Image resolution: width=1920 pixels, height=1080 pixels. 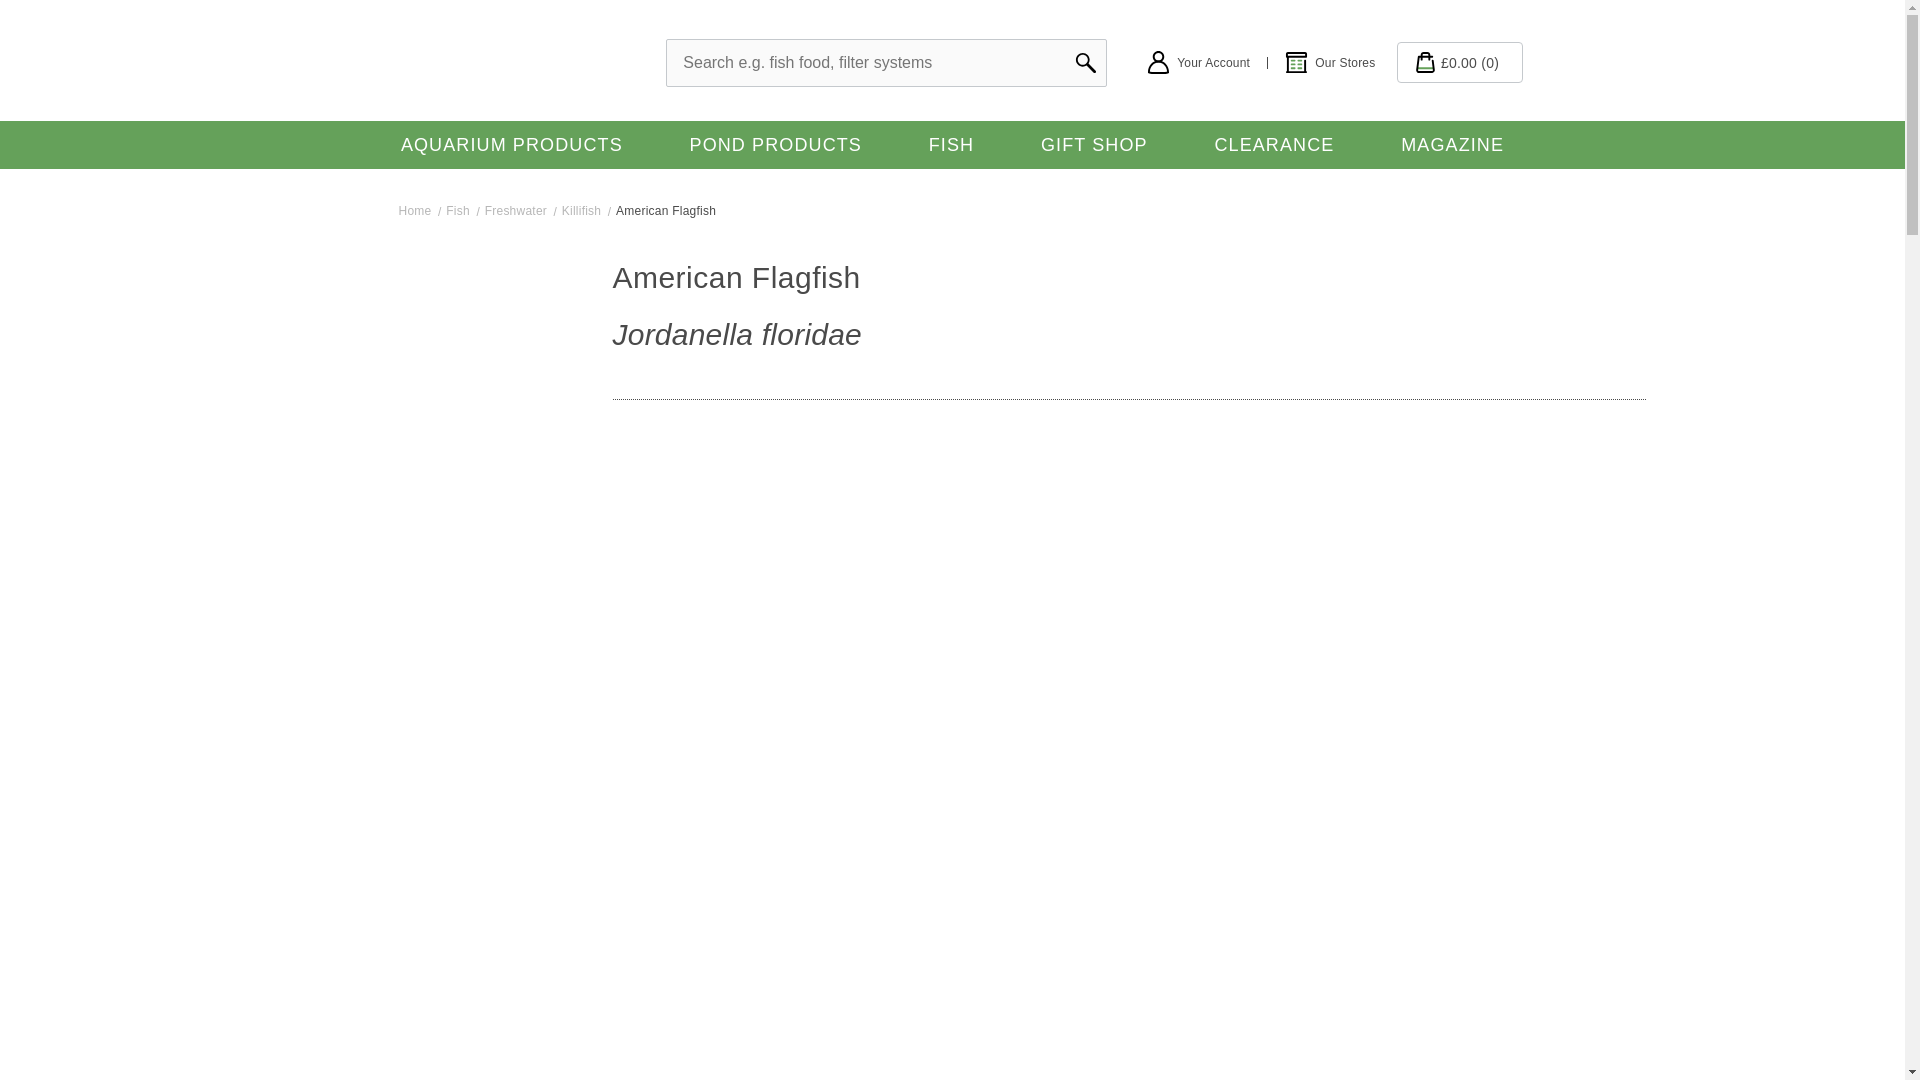 What do you see at coordinates (1329, 62) in the screenshot?
I see `Our Stores` at bounding box center [1329, 62].